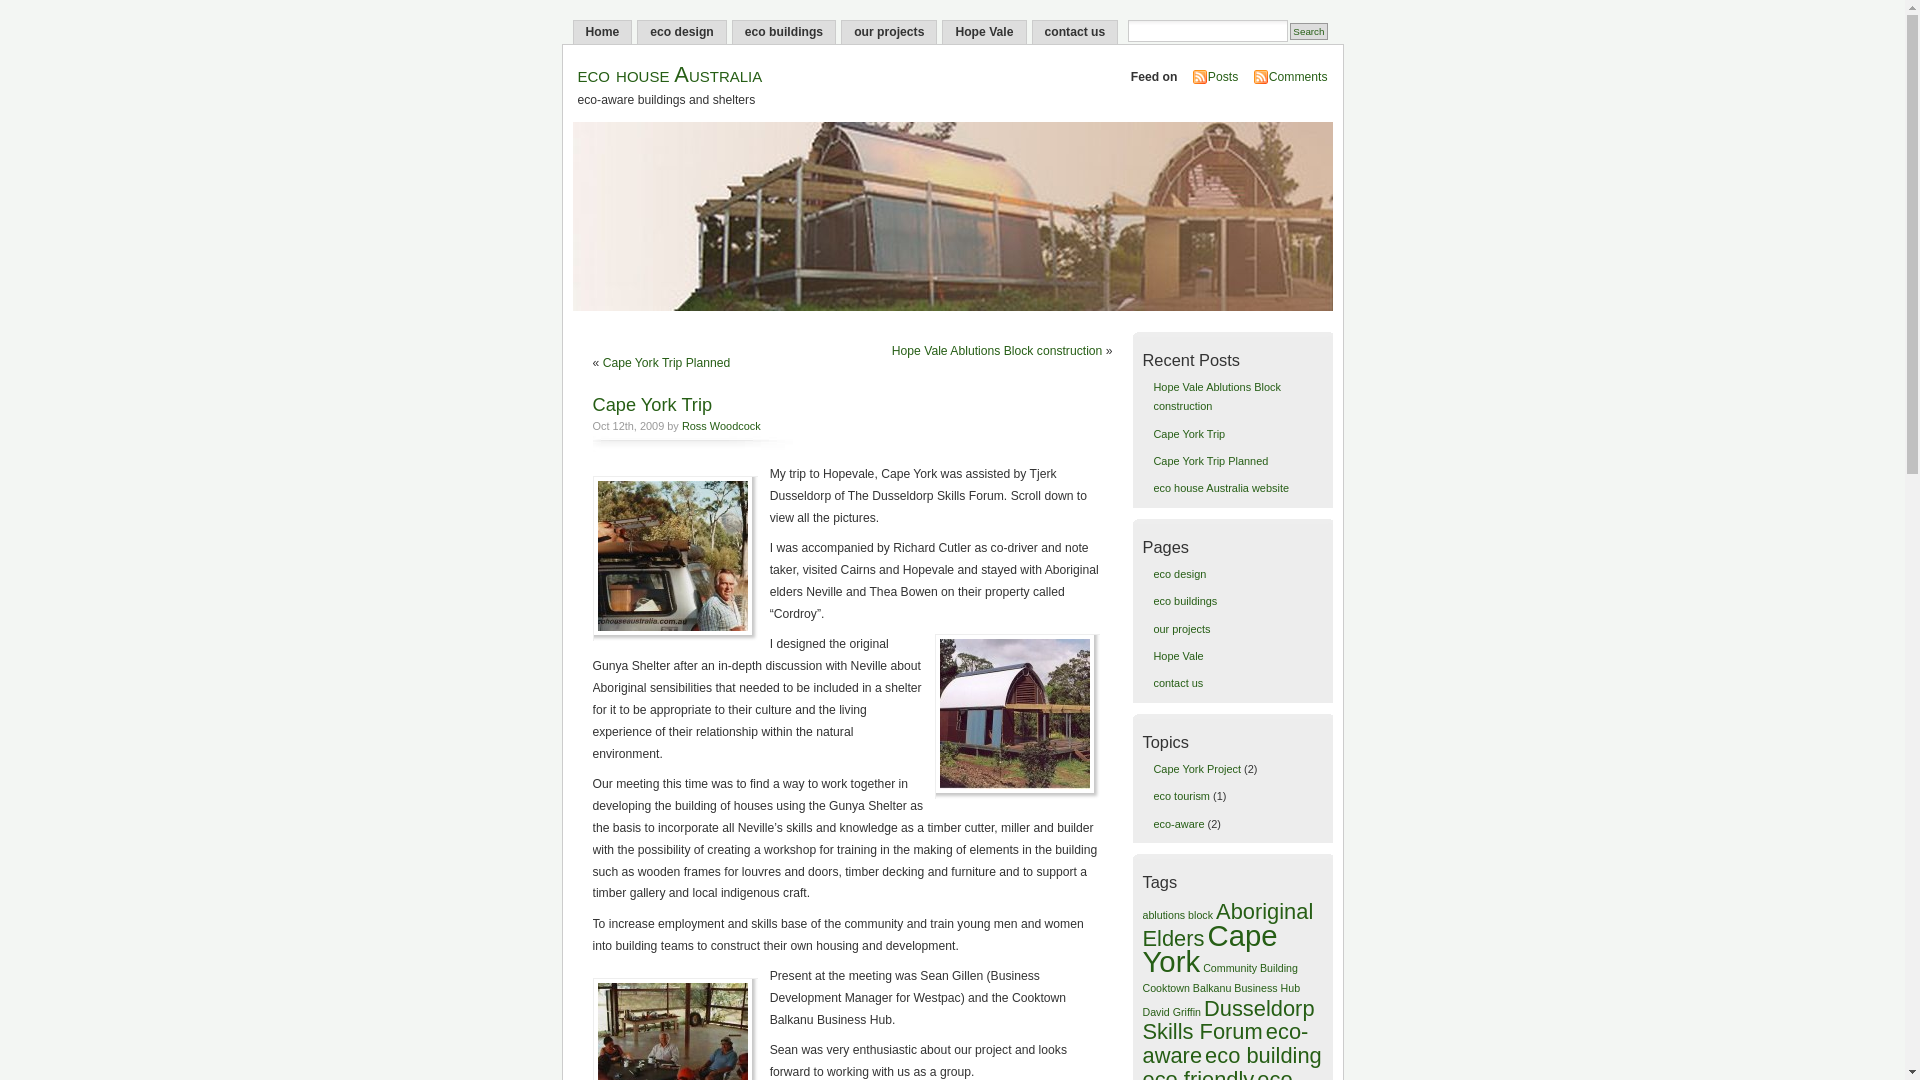 The height and width of the screenshot is (1080, 1920). I want to click on contact us, so click(1076, 32).